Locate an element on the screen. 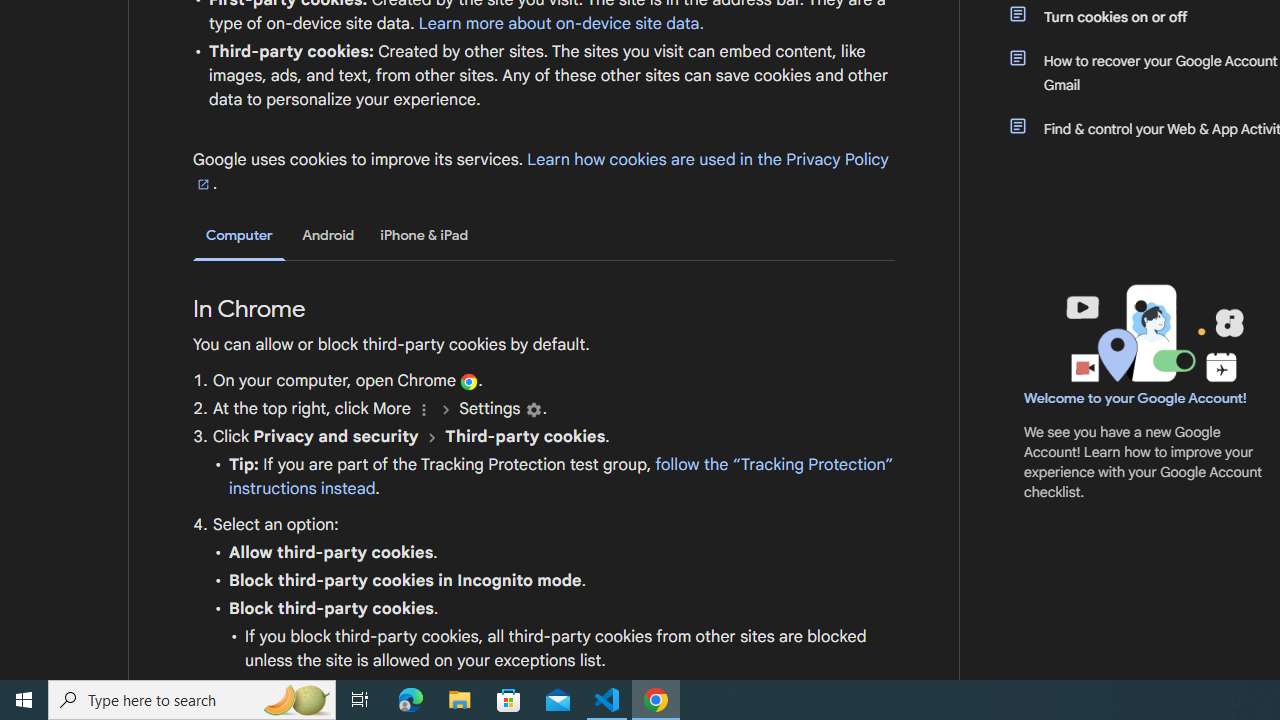 This screenshot has height=720, width=1280. Learn how cookies are used in the Privacy Policy is located at coordinates (541, 171).